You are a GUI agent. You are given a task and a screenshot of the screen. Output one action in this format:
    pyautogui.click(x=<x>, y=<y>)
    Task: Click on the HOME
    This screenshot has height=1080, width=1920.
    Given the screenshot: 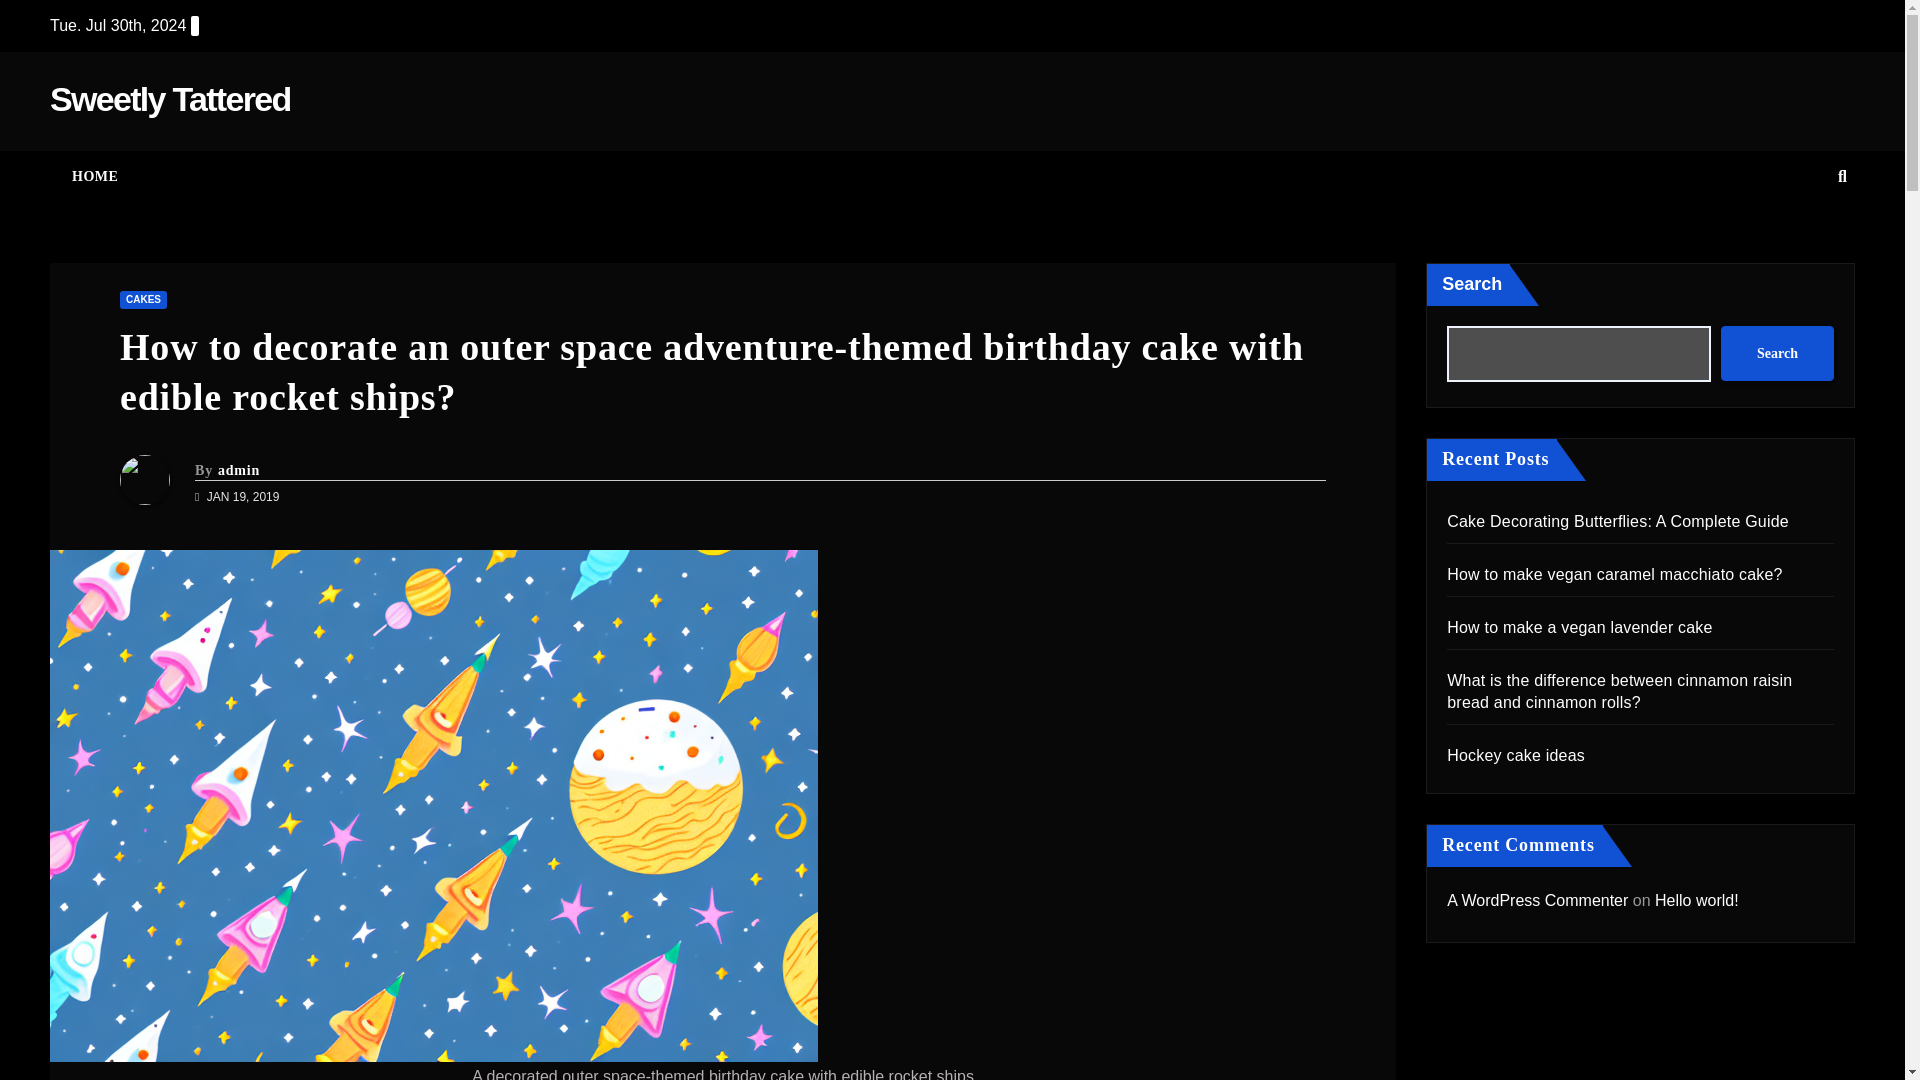 What is the action you would take?
    pyautogui.click(x=94, y=177)
    